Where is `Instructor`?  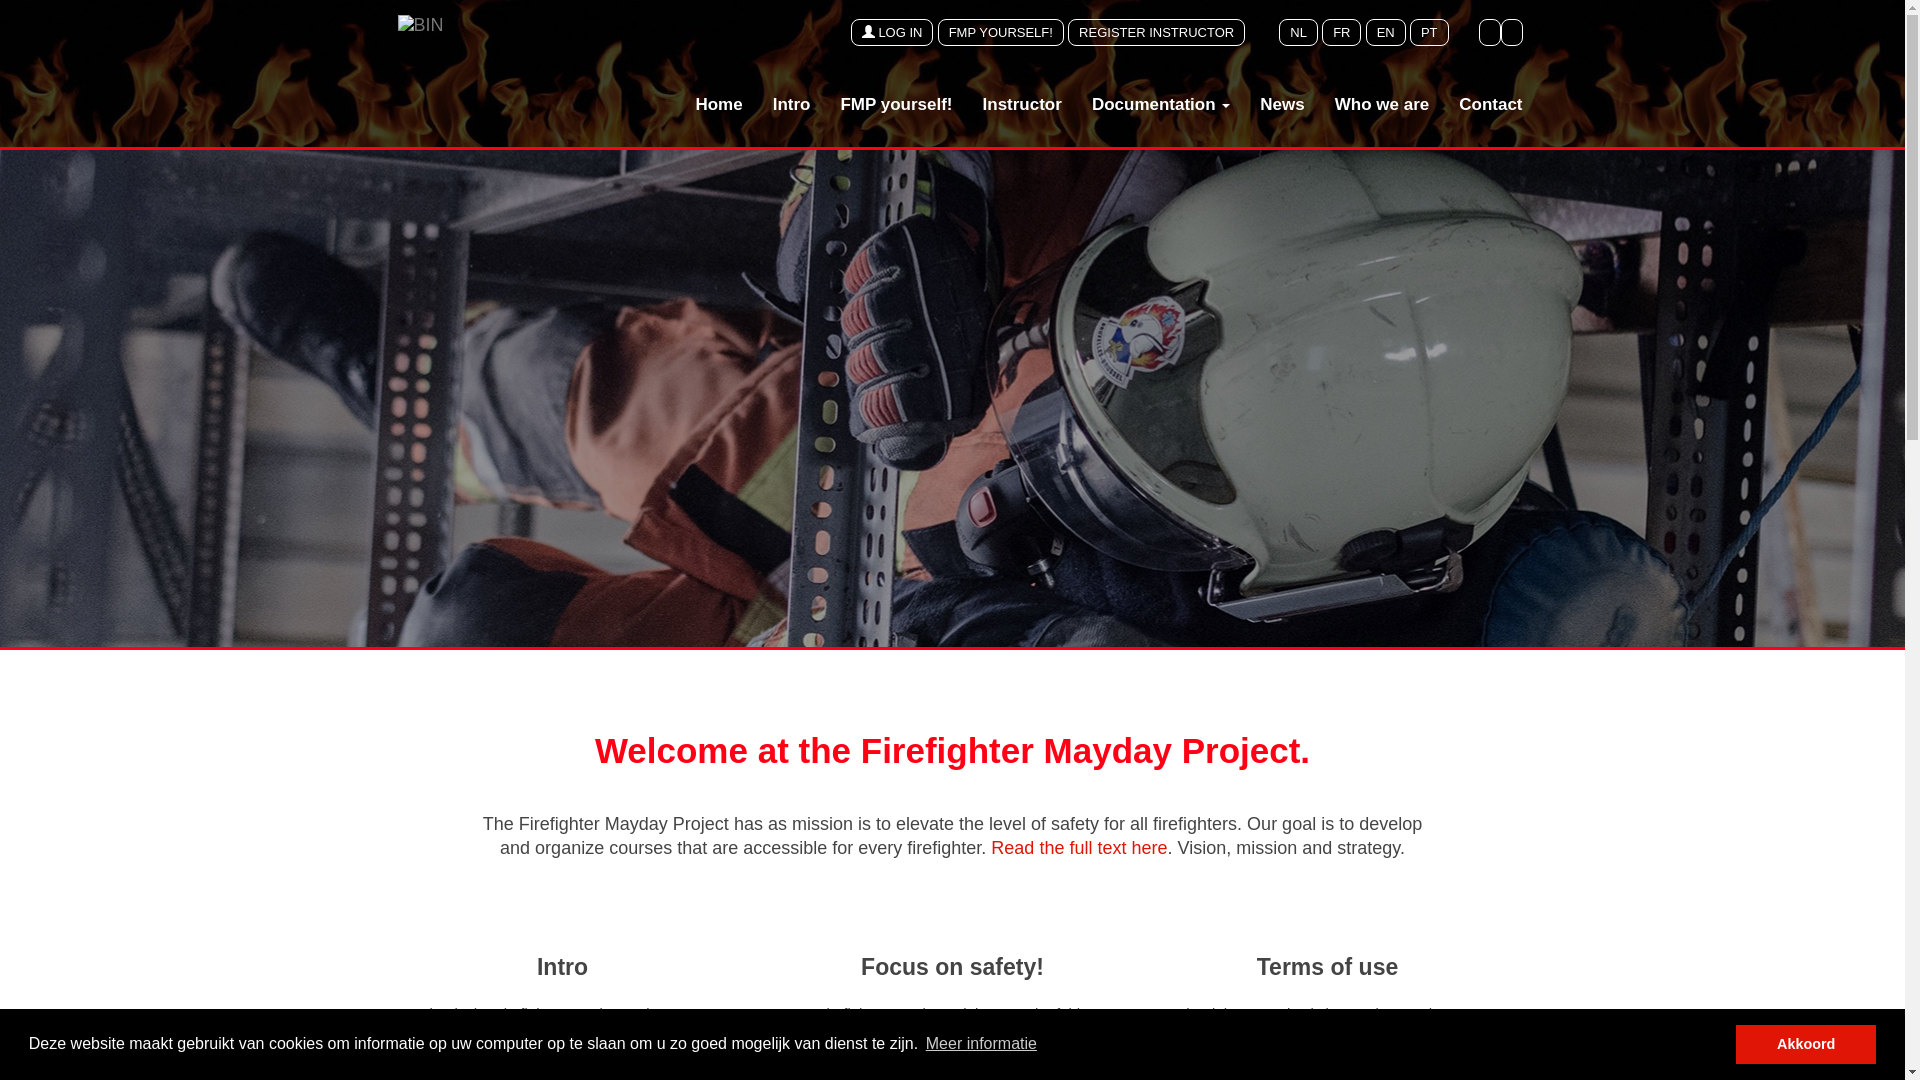
Instructor is located at coordinates (1022, 105).